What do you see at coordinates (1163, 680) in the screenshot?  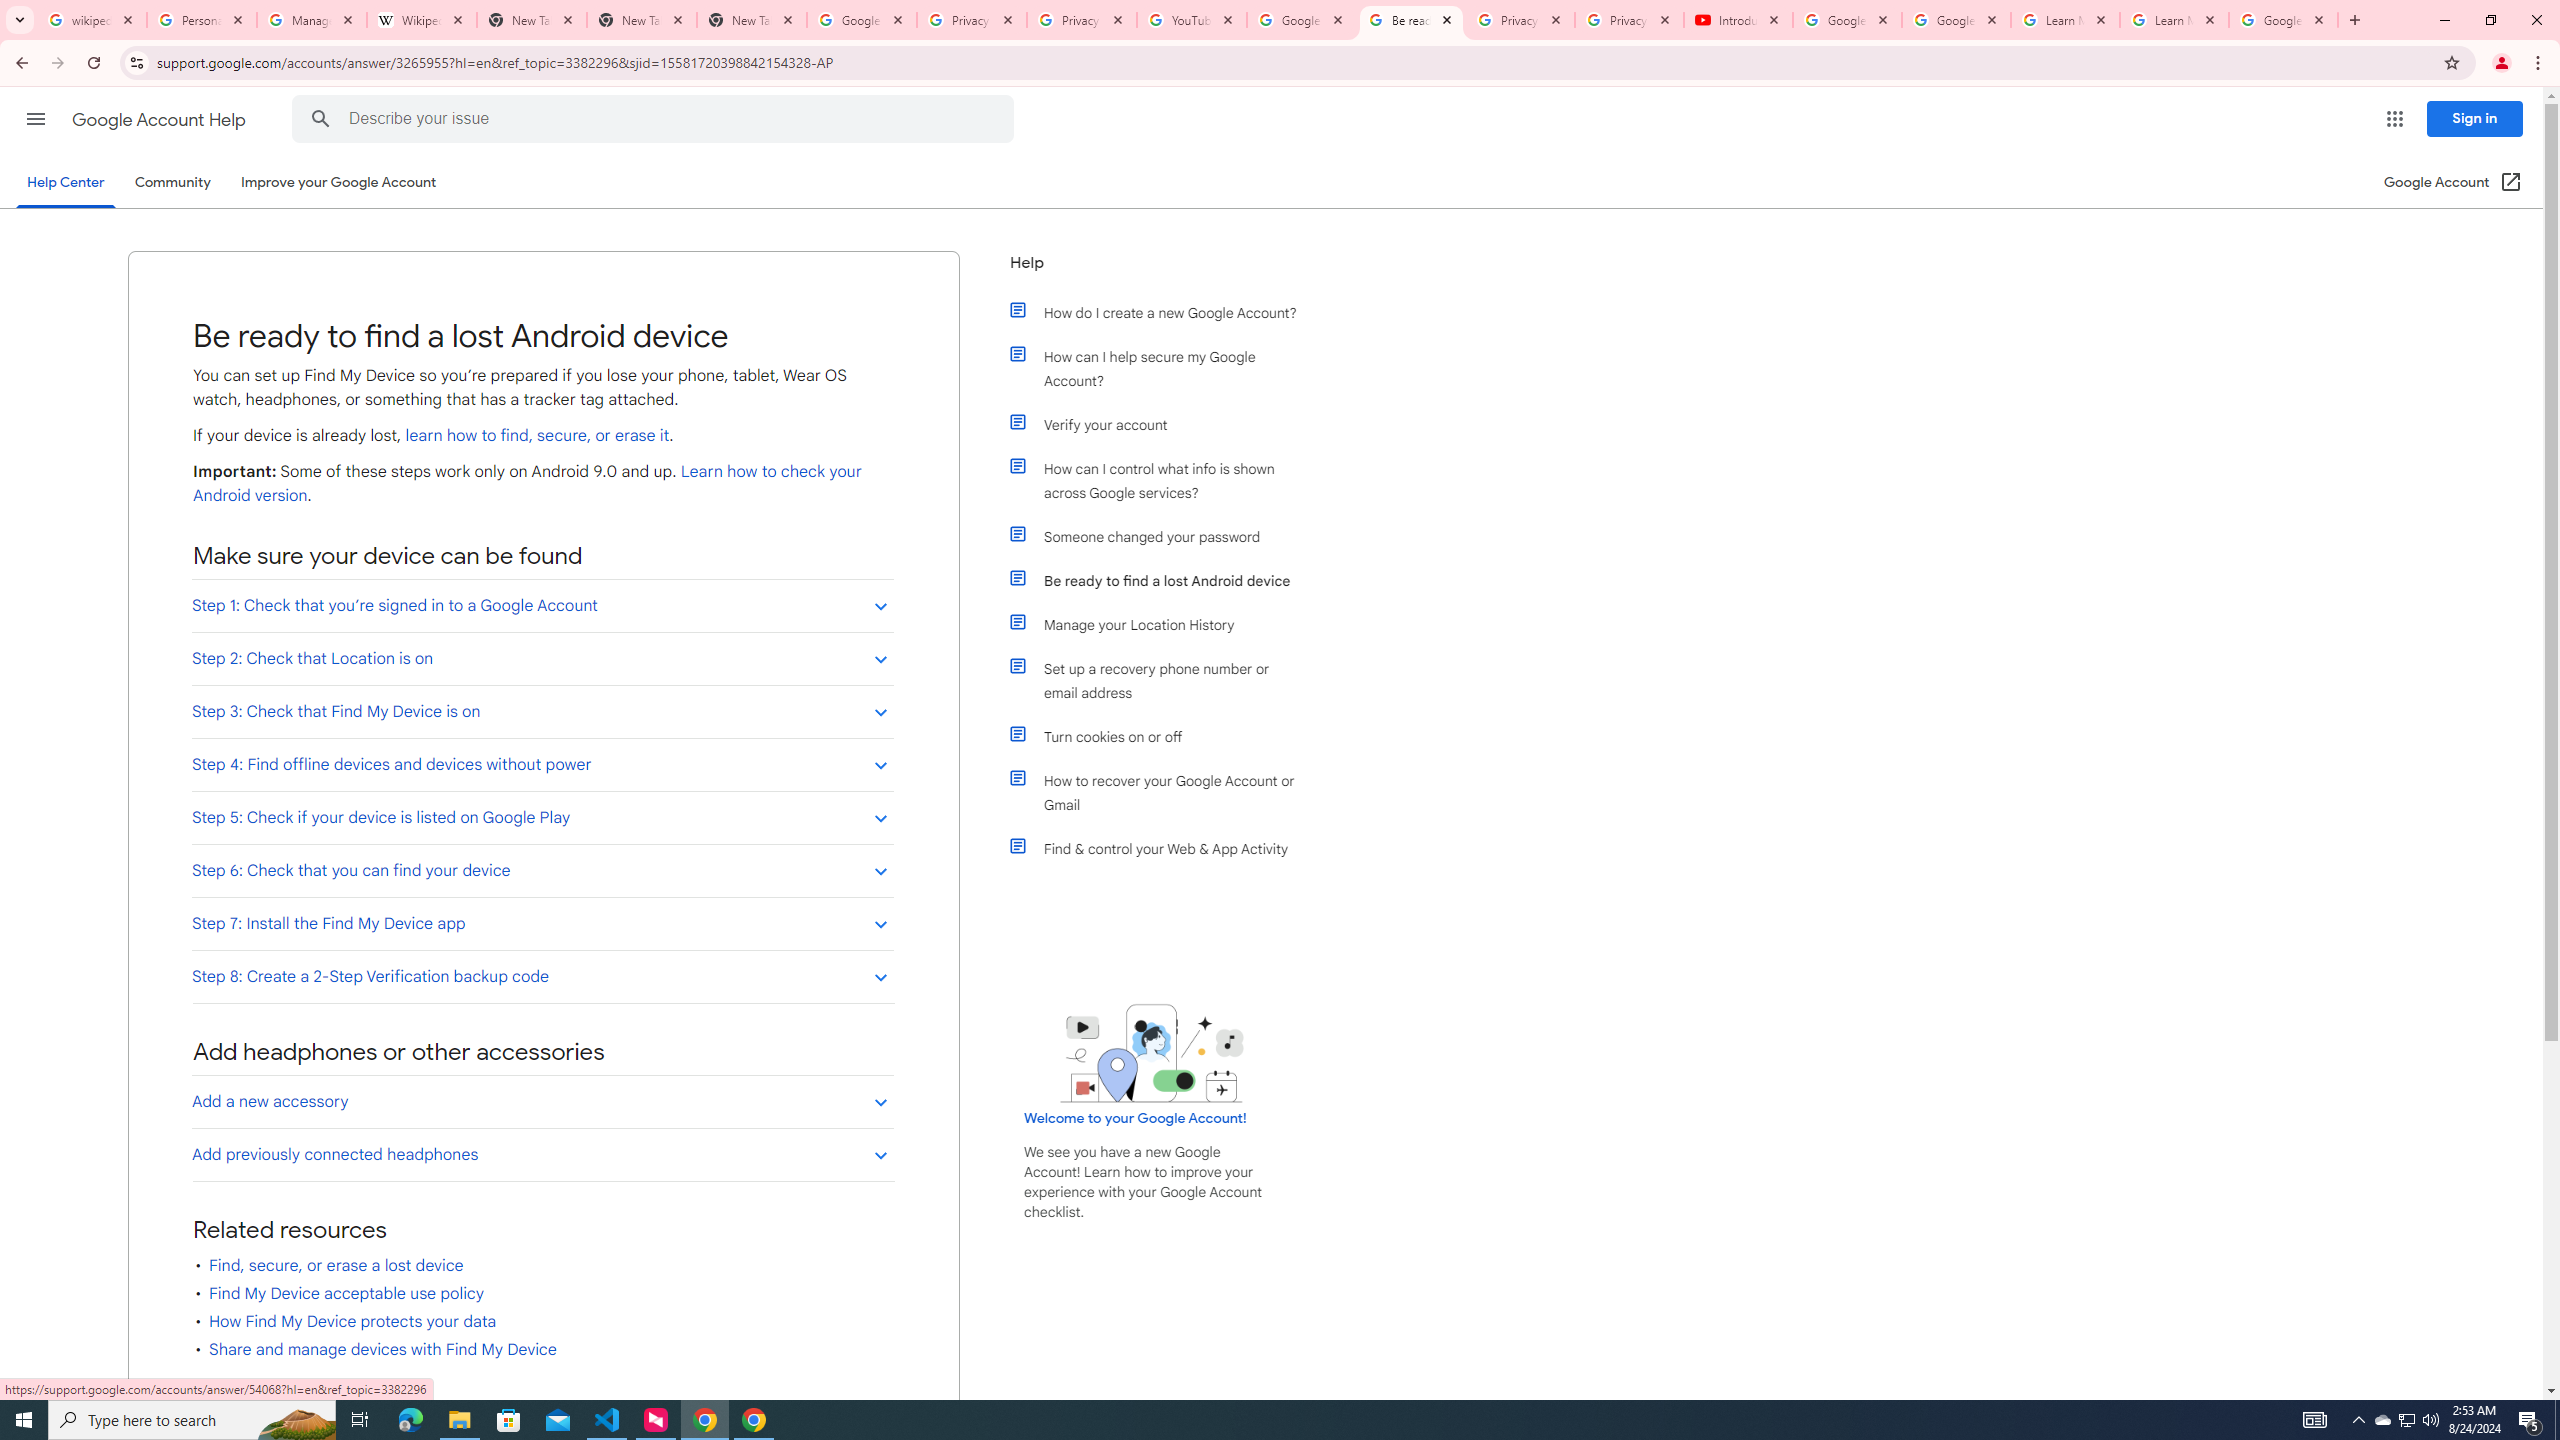 I see `Set up a recovery phone number or email address` at bounding box center [1163, 680].